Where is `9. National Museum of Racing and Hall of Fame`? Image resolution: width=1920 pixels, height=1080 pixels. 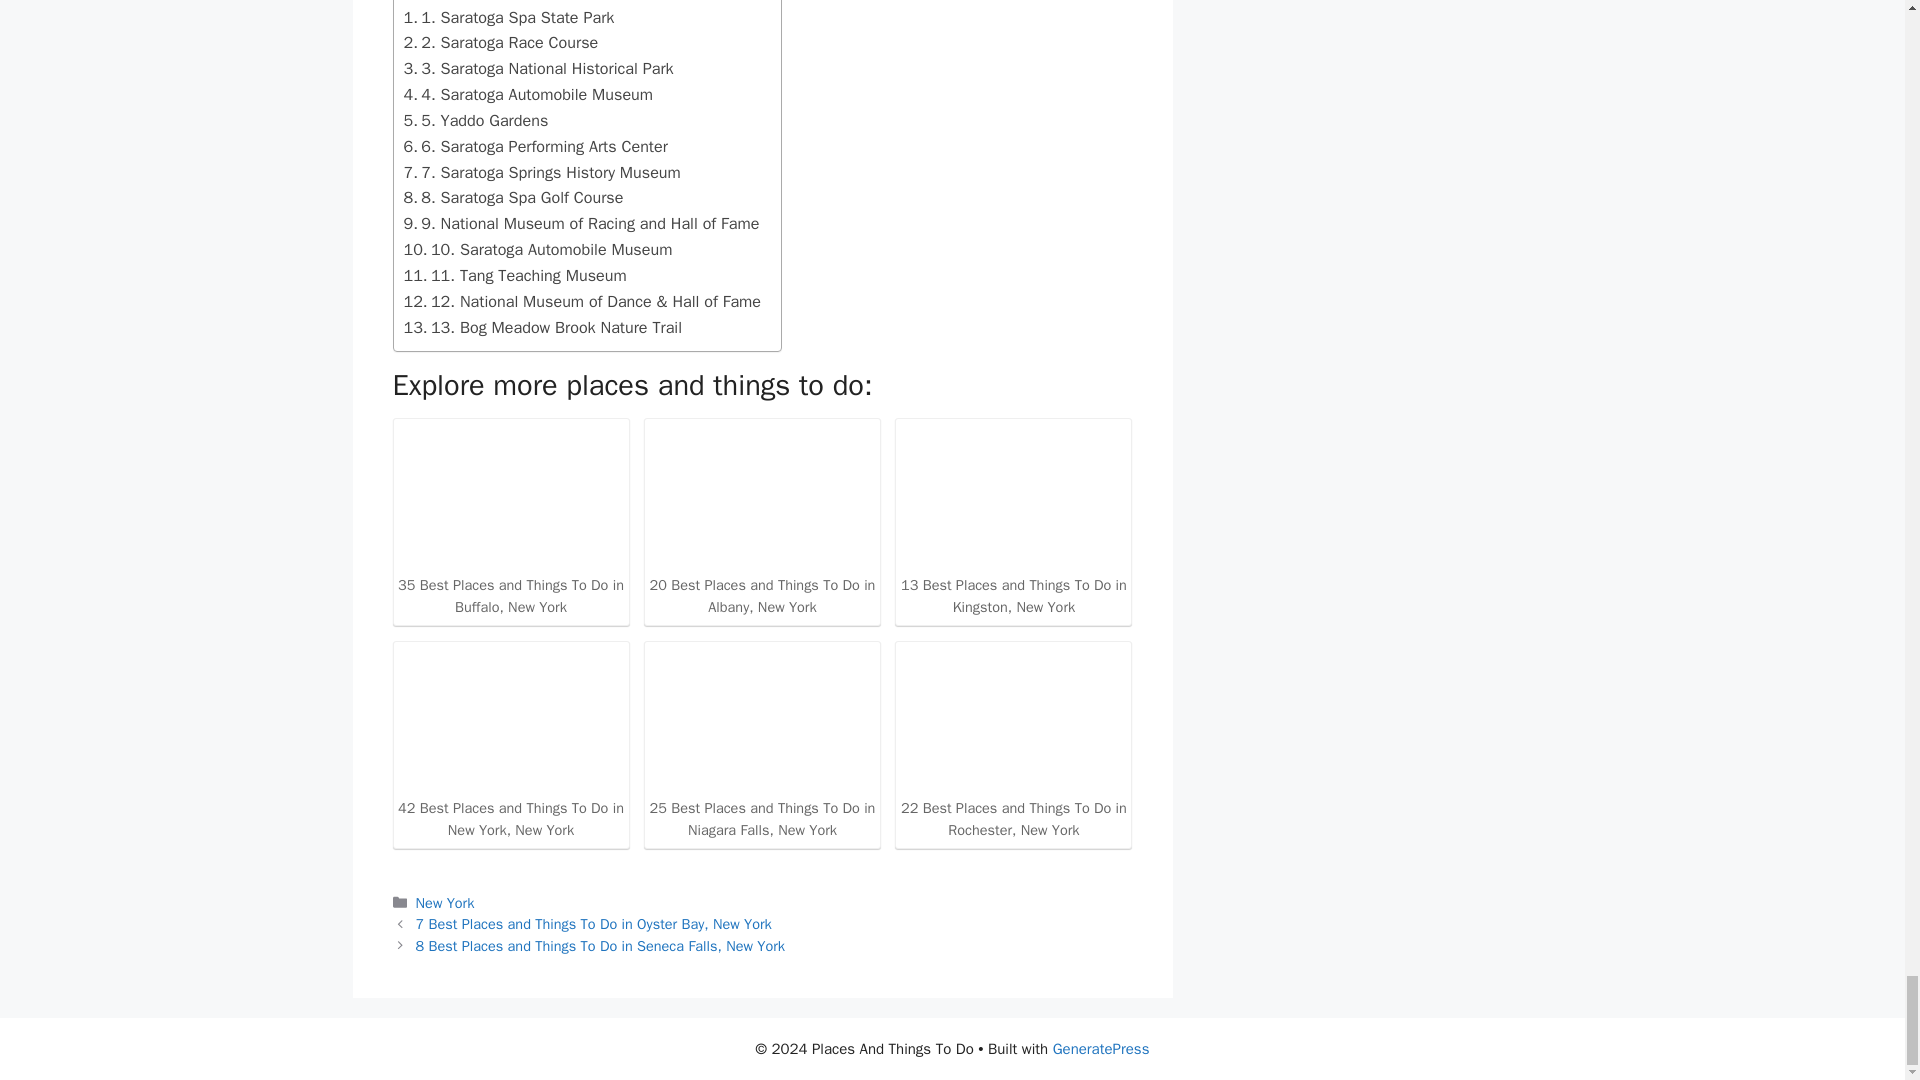
9. National Museum of Racing and Hall of Fame is located at coordinates (582, 223).